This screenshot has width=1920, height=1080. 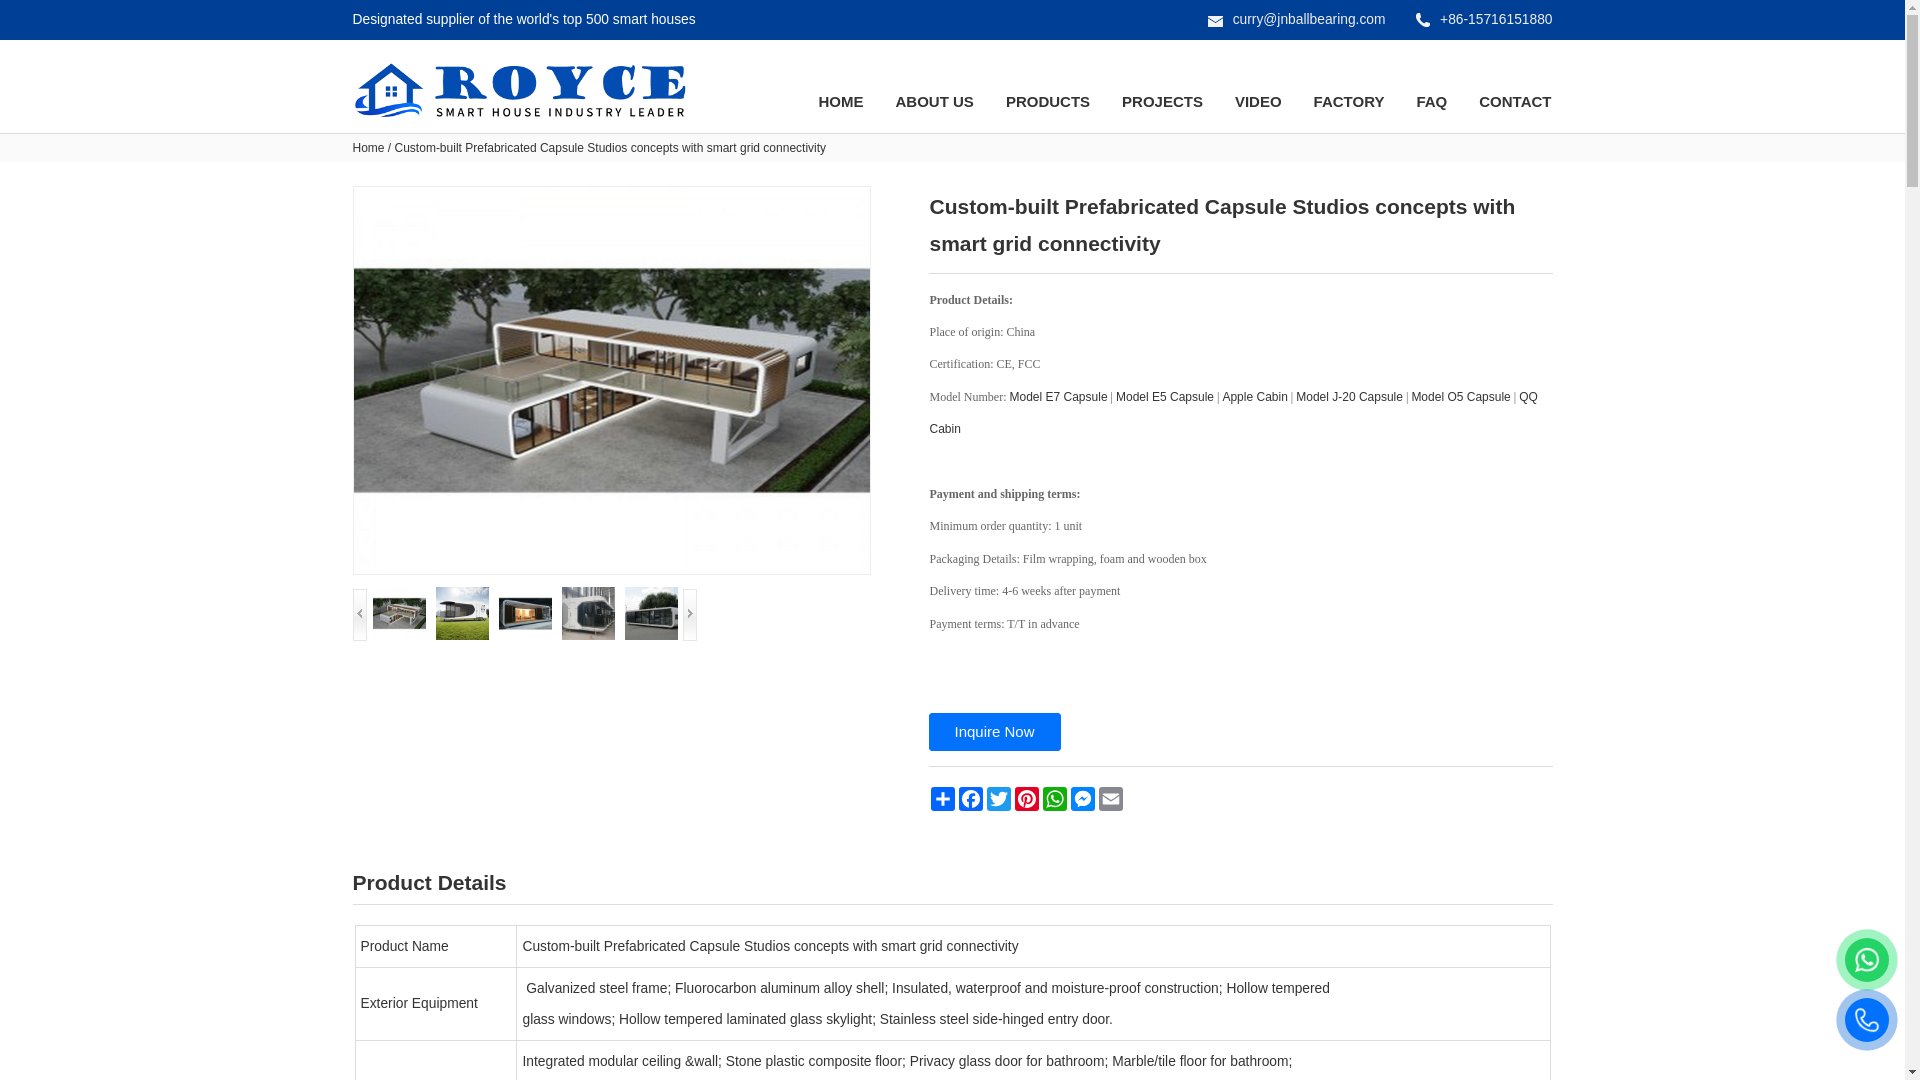 I want to click on PRODUCTS, so click(x=1047, y=101).